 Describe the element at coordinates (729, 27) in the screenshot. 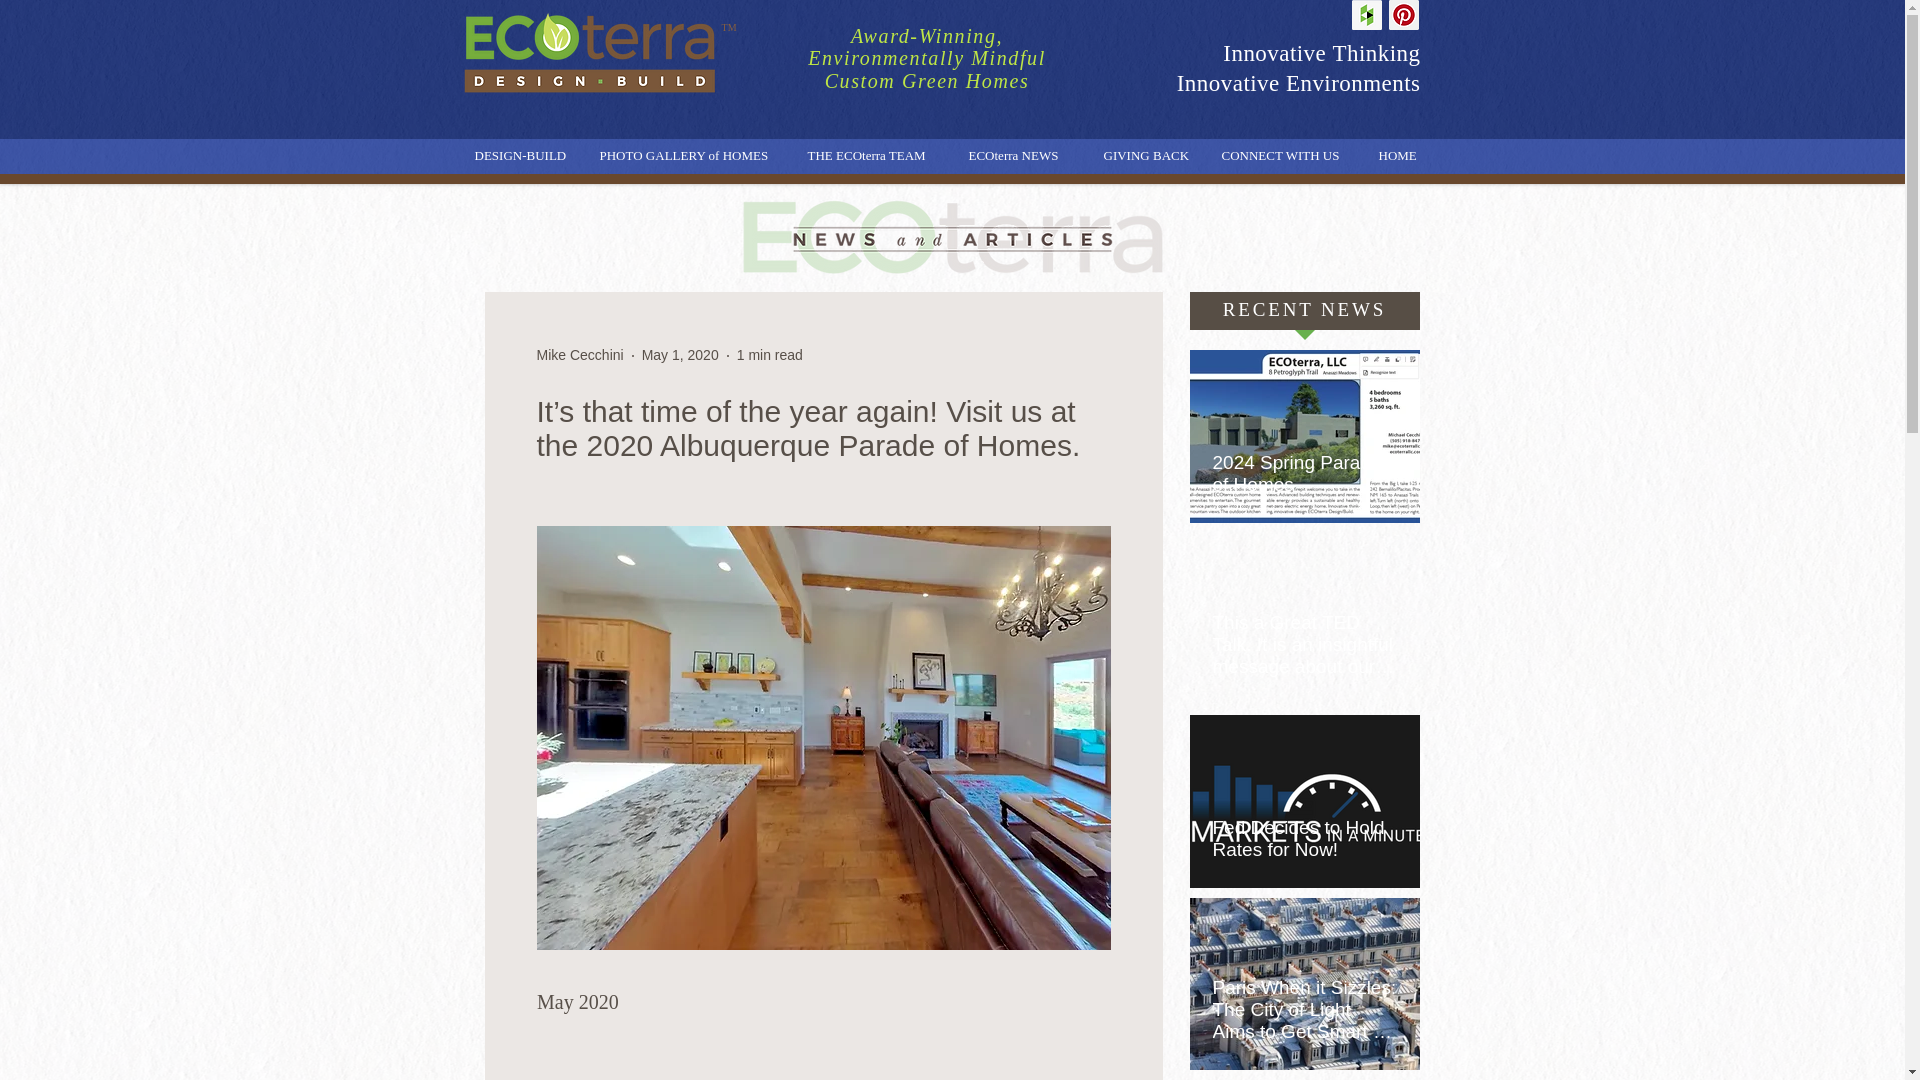

I see `TM` at that location.